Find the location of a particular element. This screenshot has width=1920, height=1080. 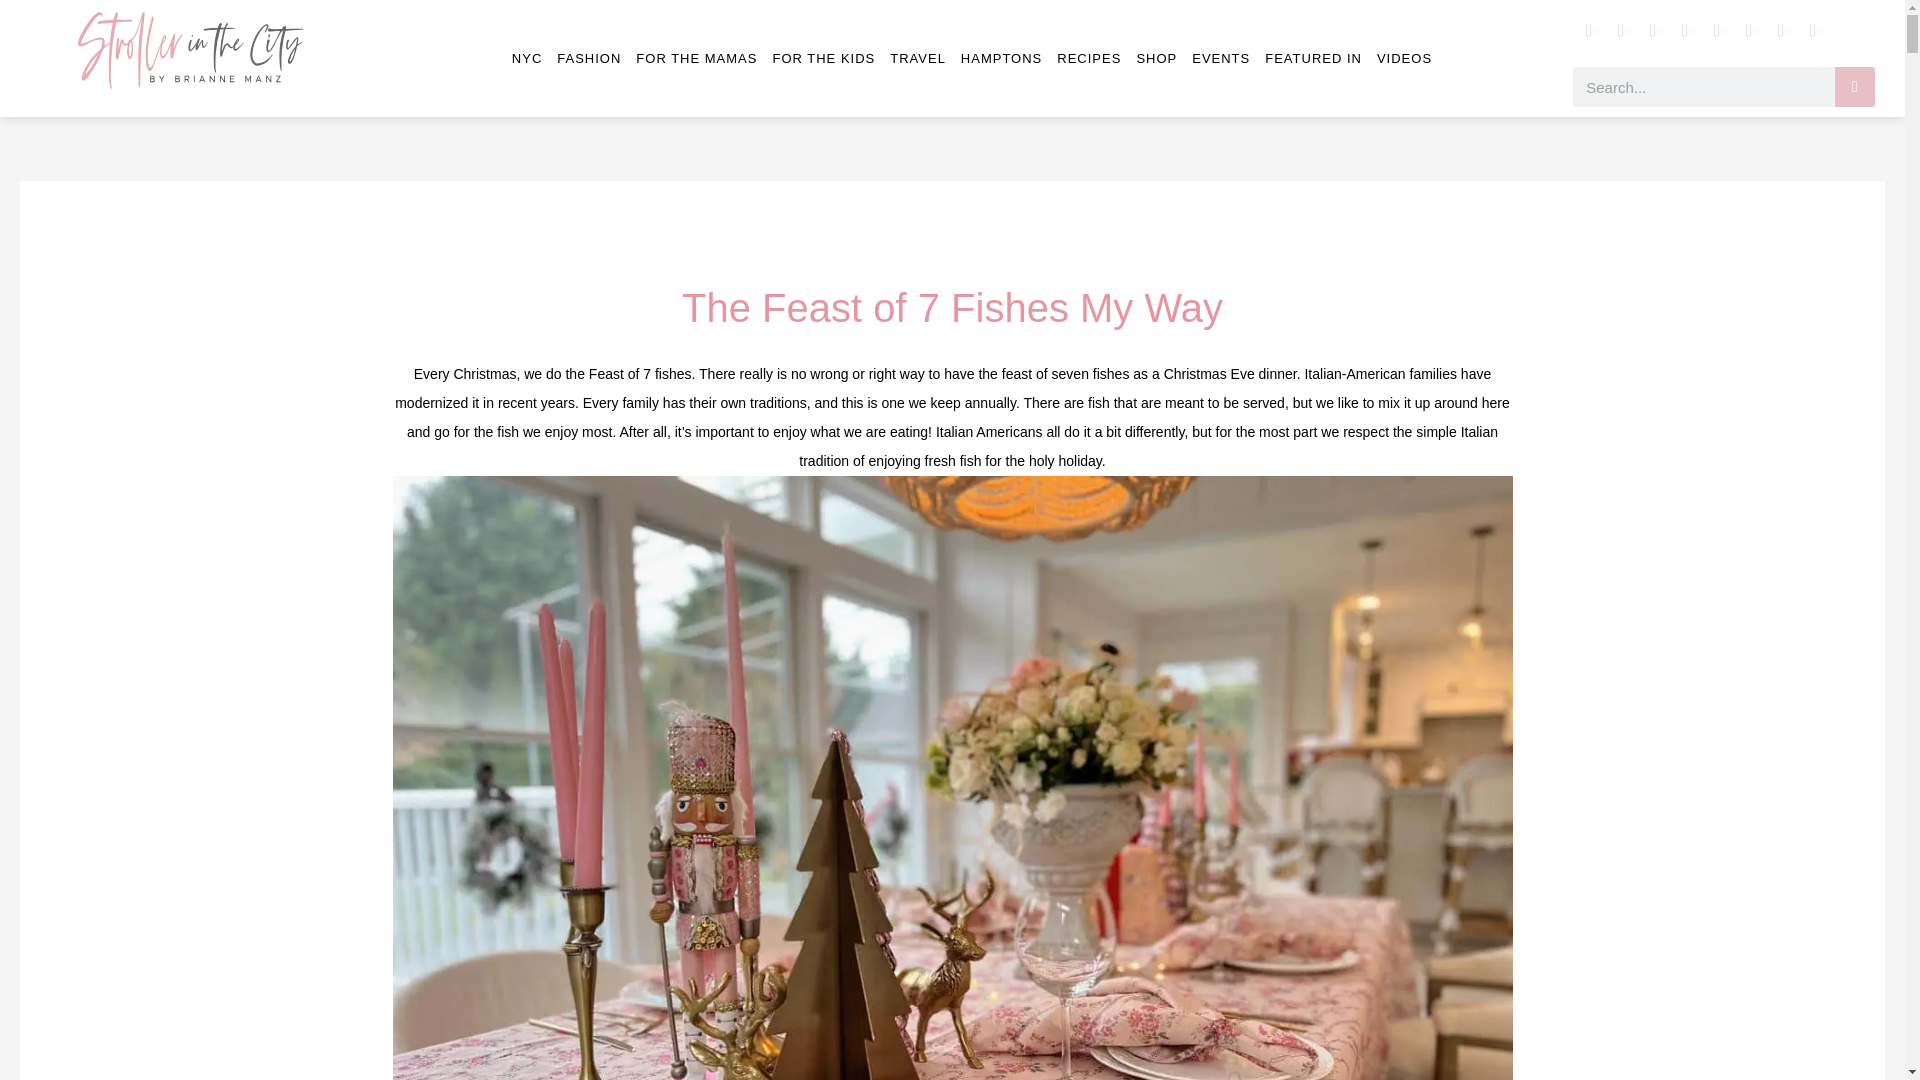

Amazon is located at coordinates (1780, 31).